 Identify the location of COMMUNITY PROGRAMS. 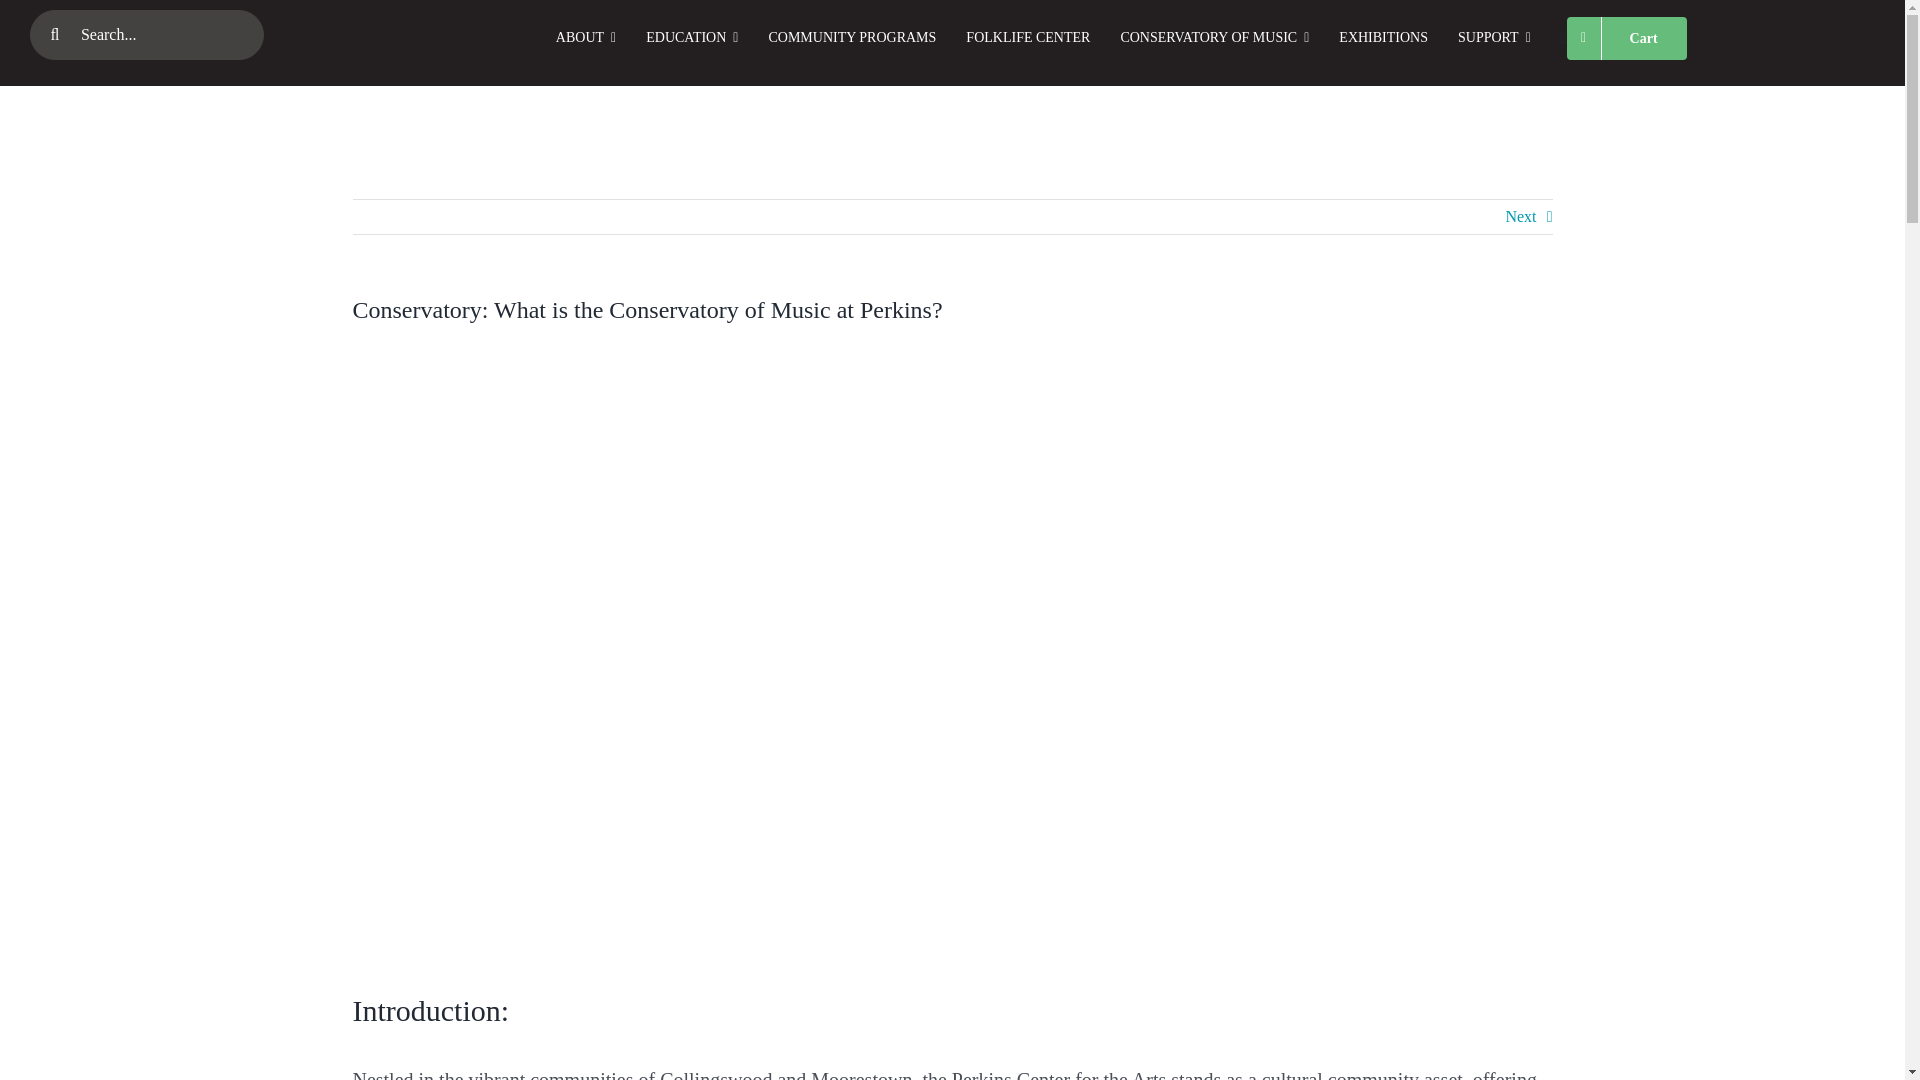
(836, 37).